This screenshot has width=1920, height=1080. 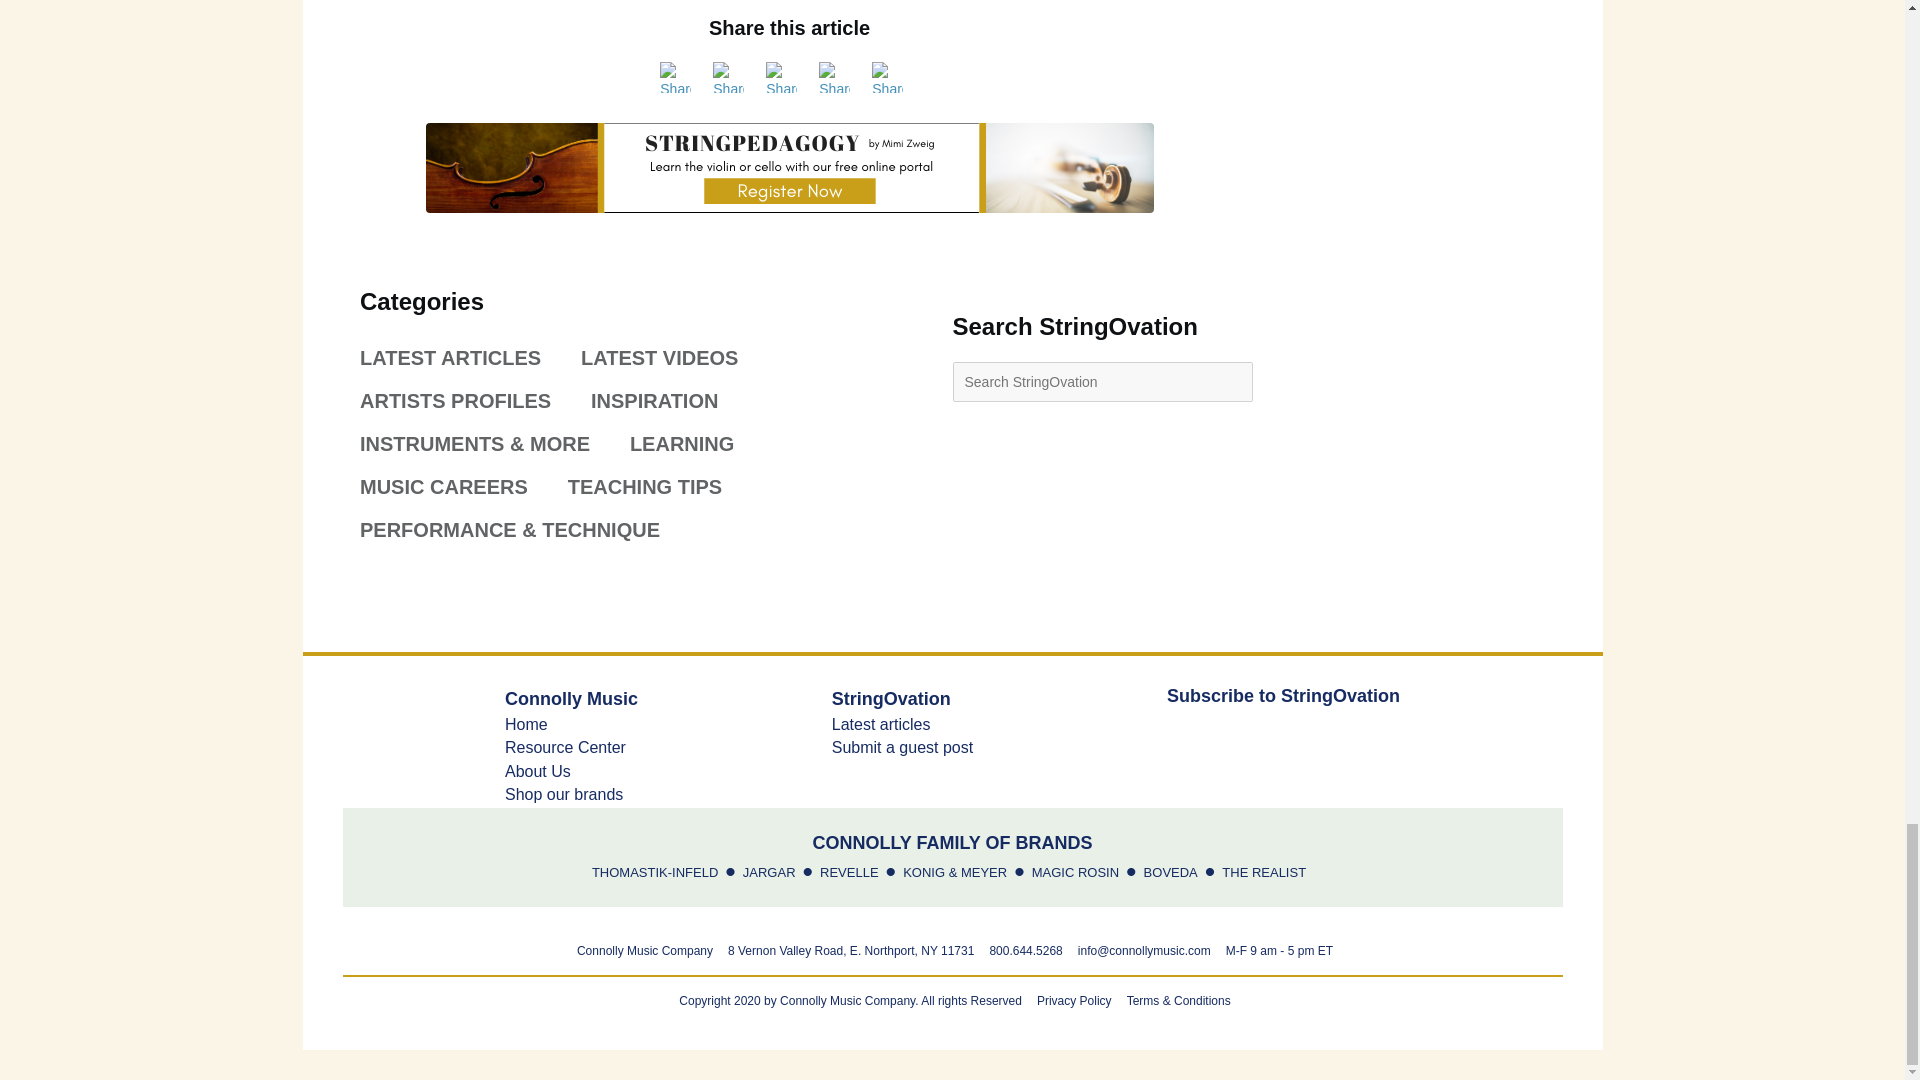 I want to click on About Us, so click(x=537, y=770).